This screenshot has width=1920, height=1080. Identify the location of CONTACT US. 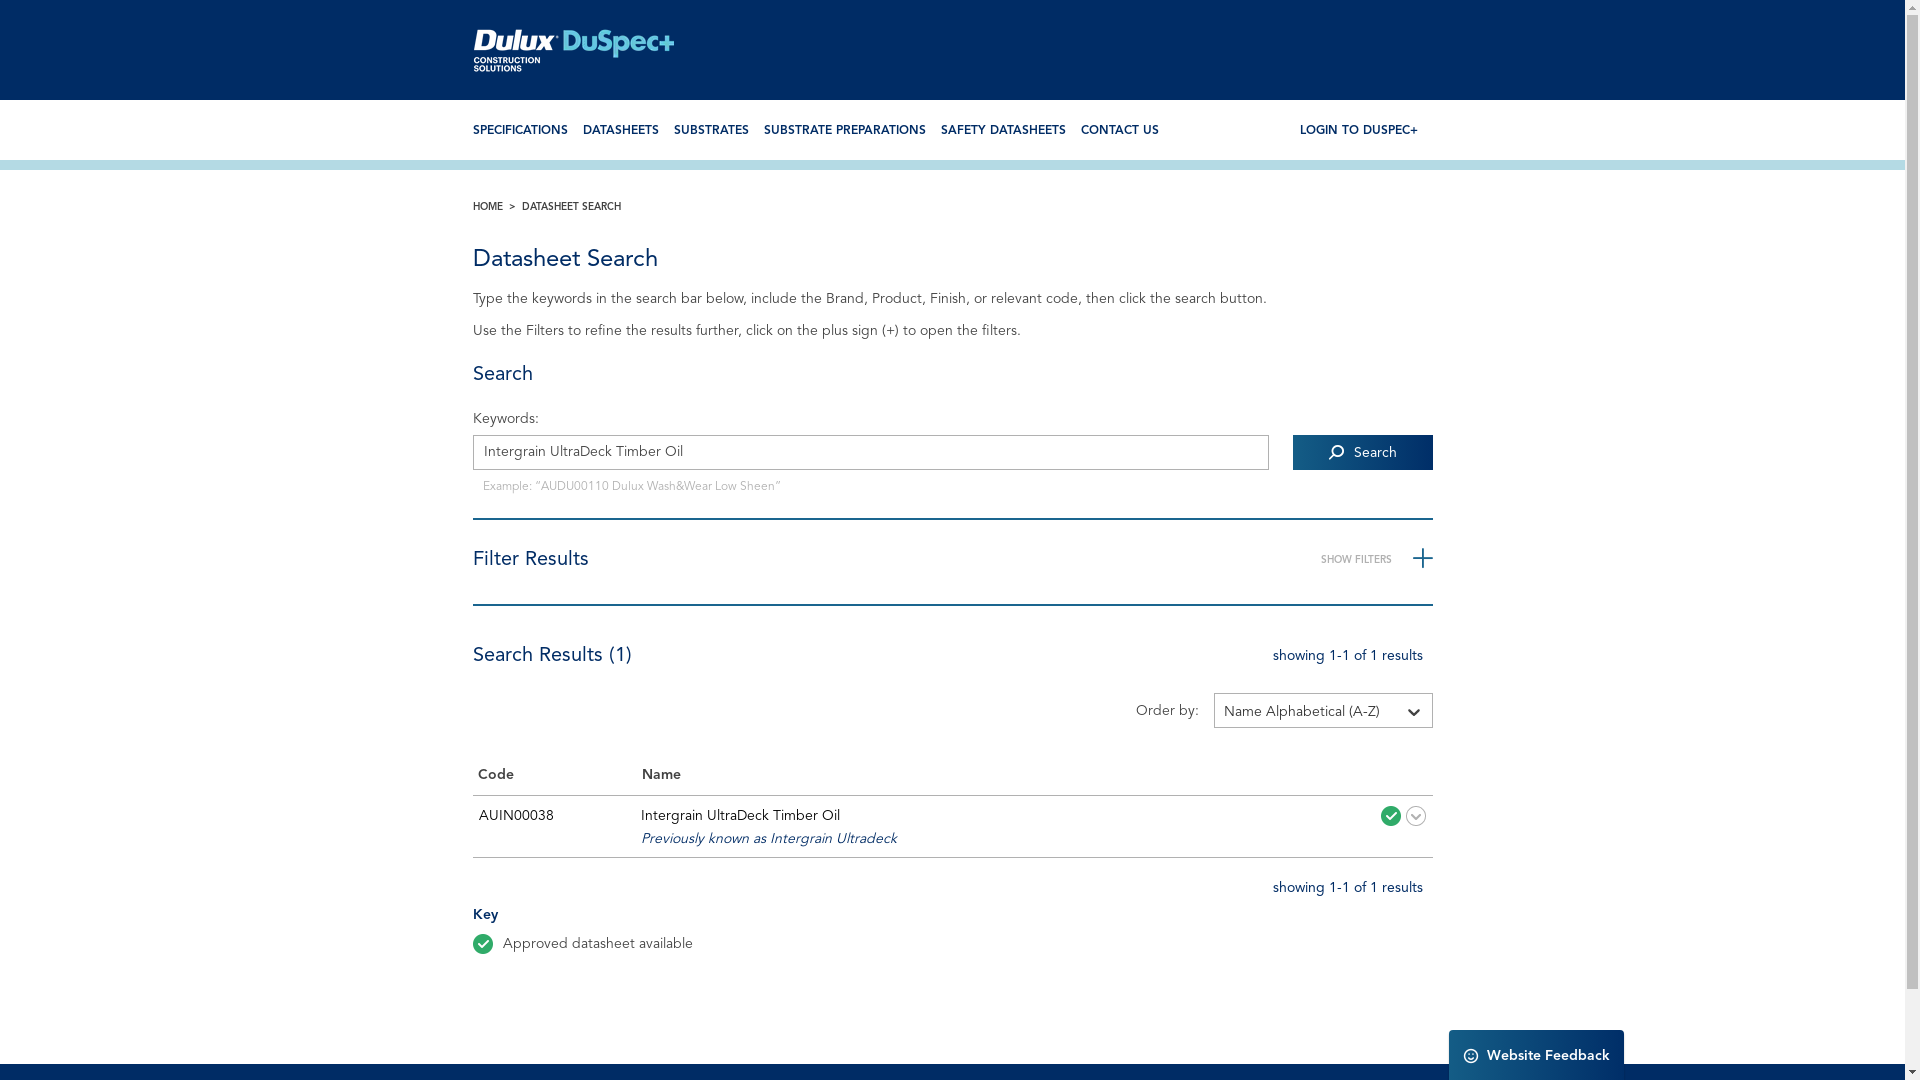
(1119, 131).